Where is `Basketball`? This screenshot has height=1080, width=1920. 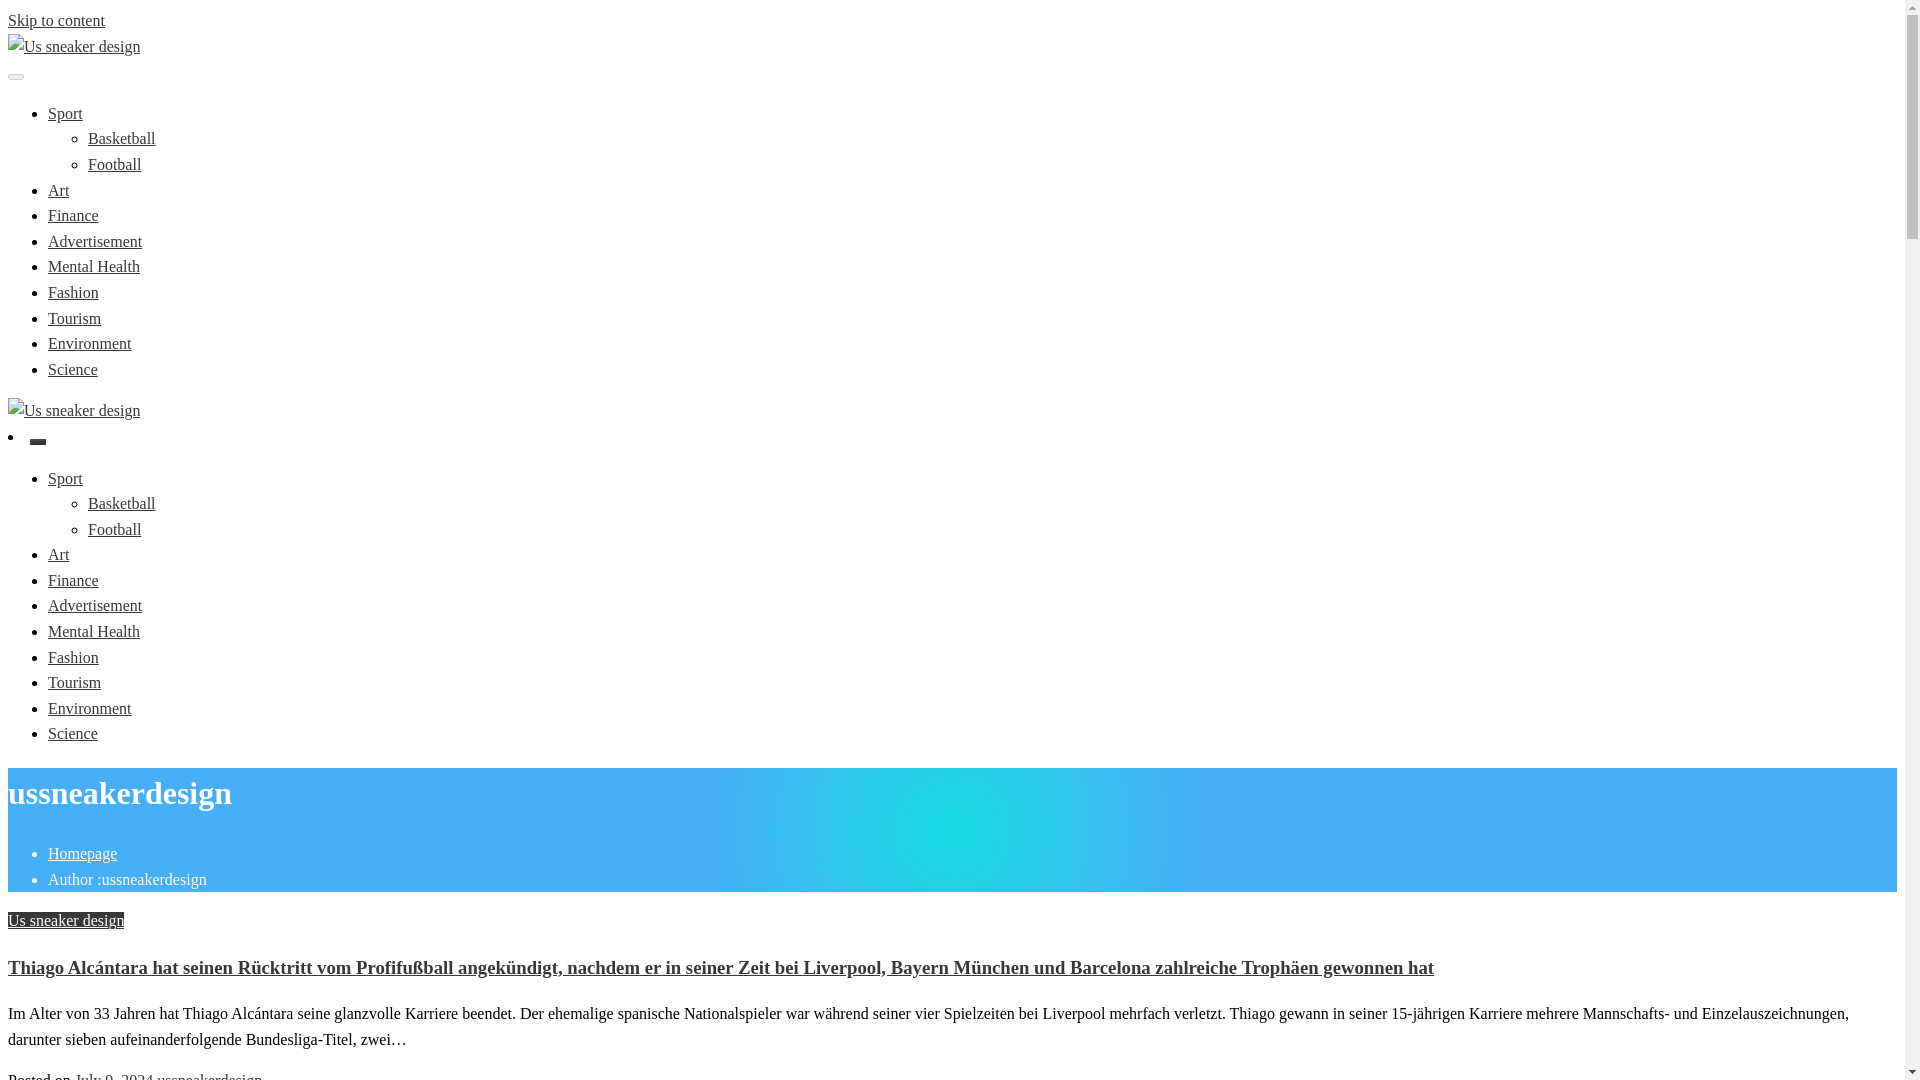
Basketball is located at coordinates (122, 138).